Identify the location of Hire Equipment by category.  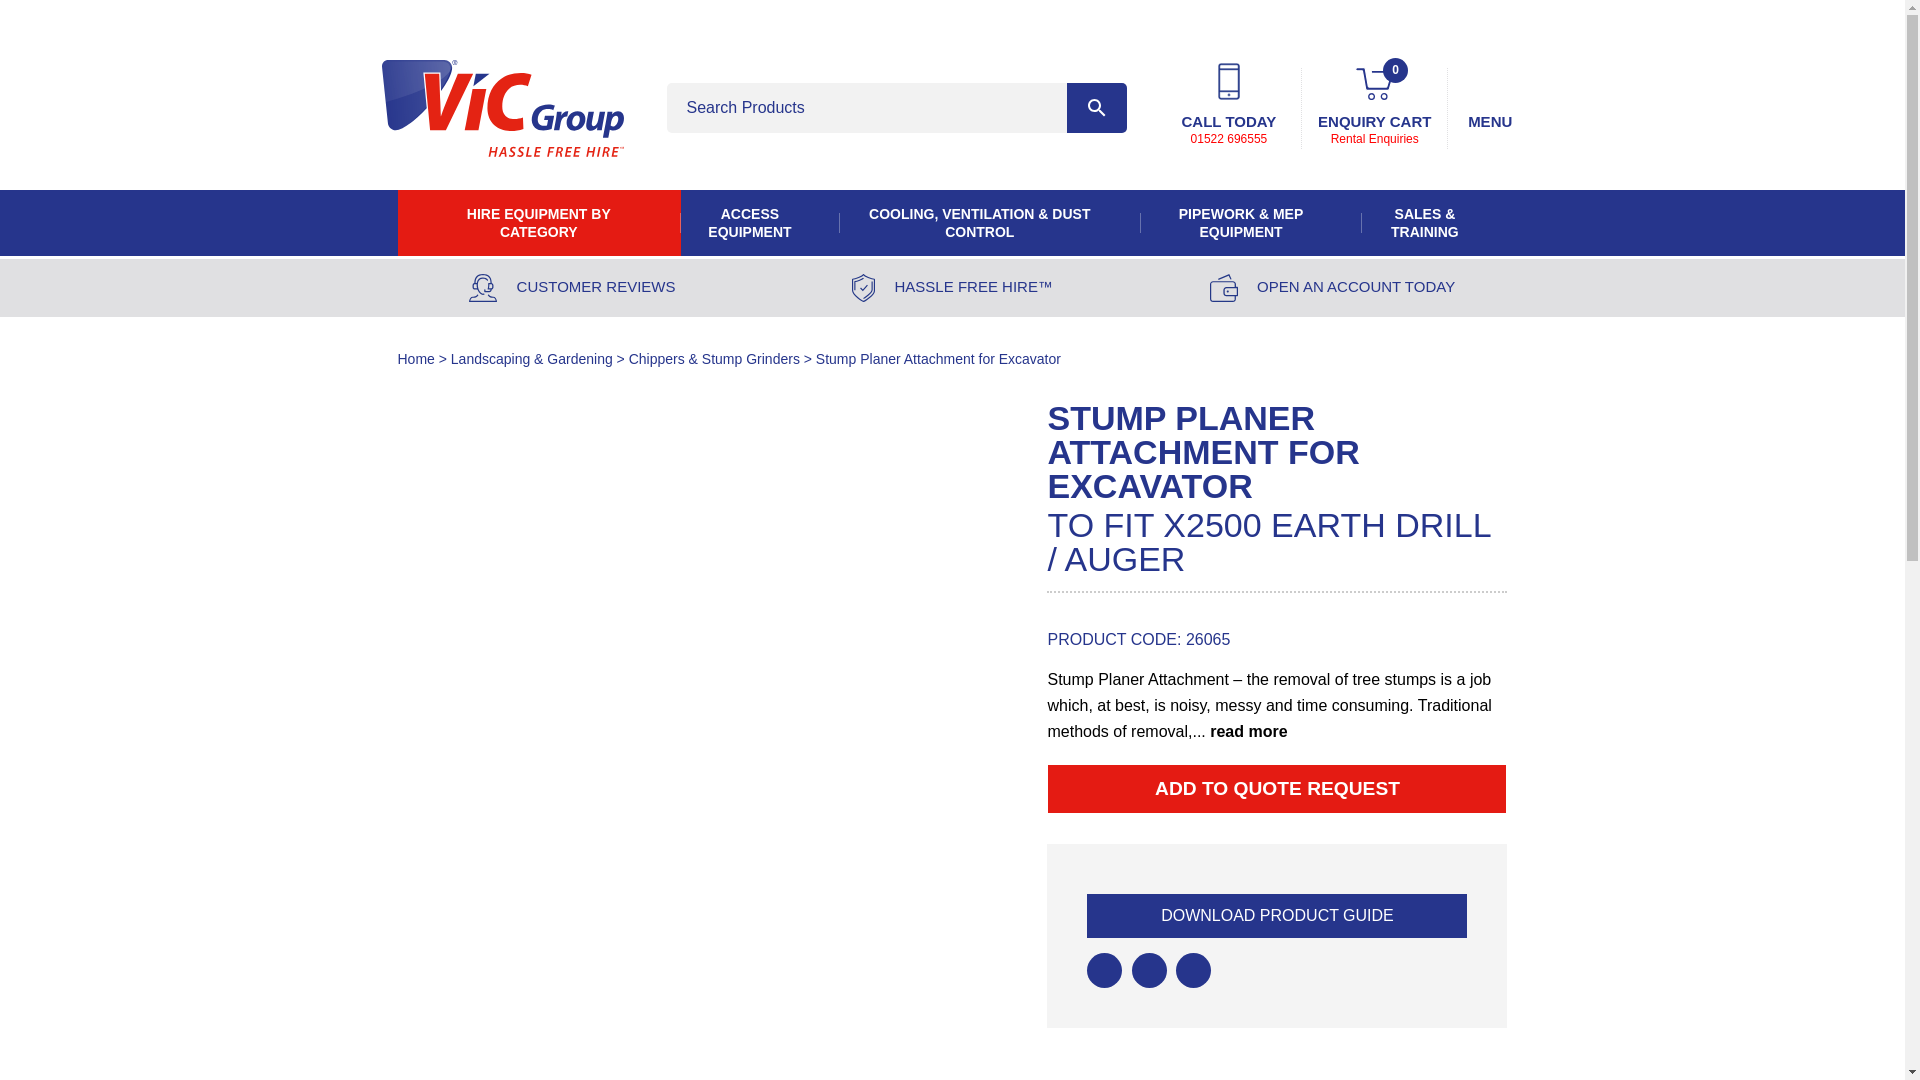
(539, 222).